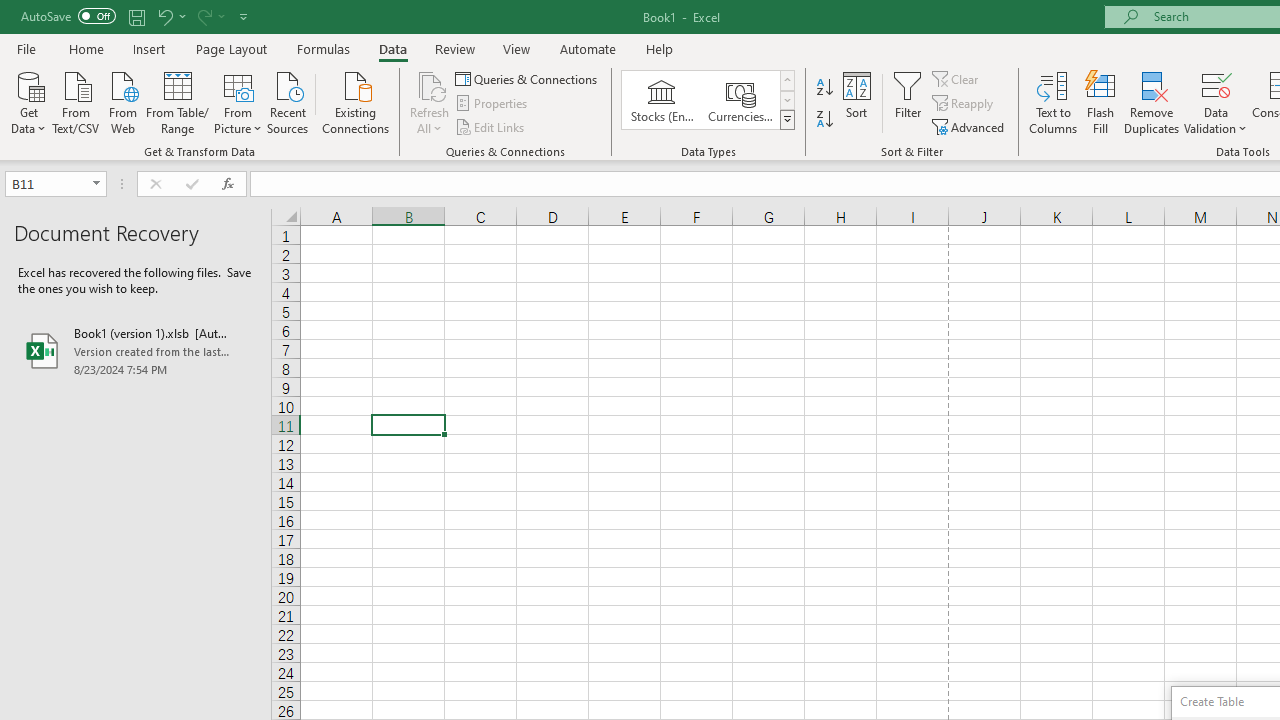  What do you see at coordinates (970, 126) in the screenshot?
I see `Advanced...` at bounding box center [970, 126].